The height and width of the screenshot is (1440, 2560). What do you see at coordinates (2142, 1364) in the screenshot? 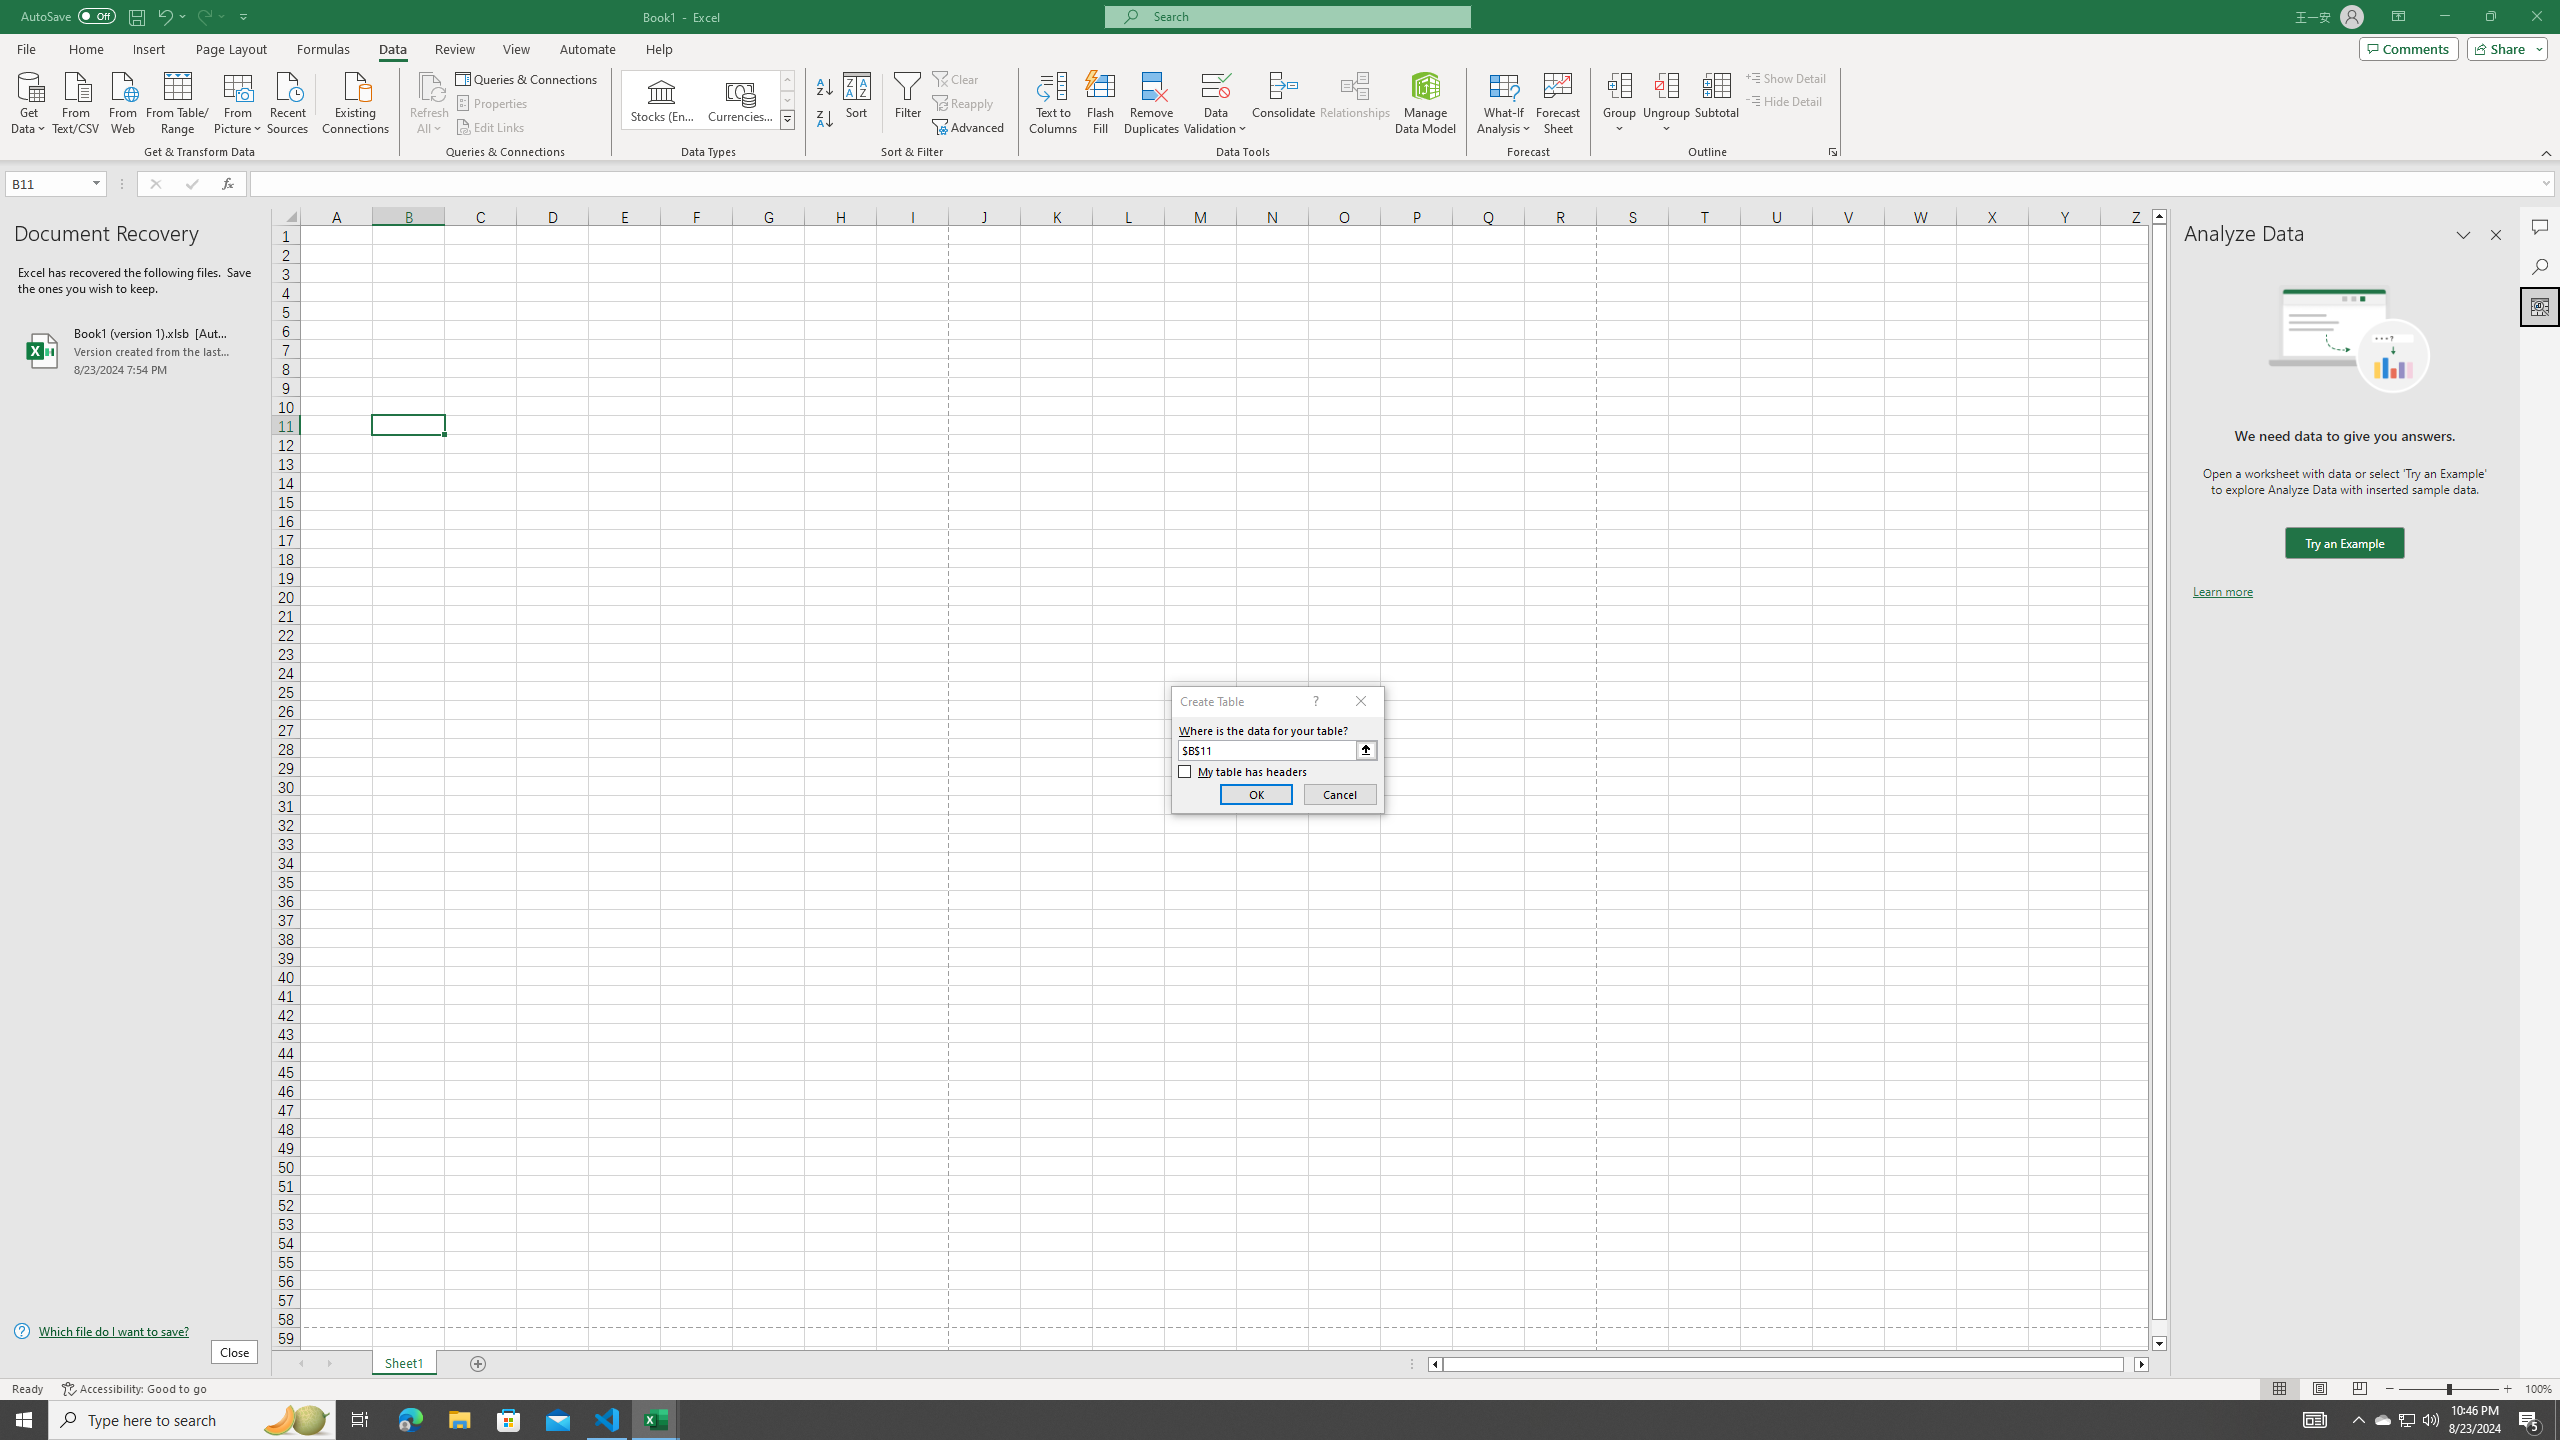
I see `Column right` at bounding box center [2142, 1364].